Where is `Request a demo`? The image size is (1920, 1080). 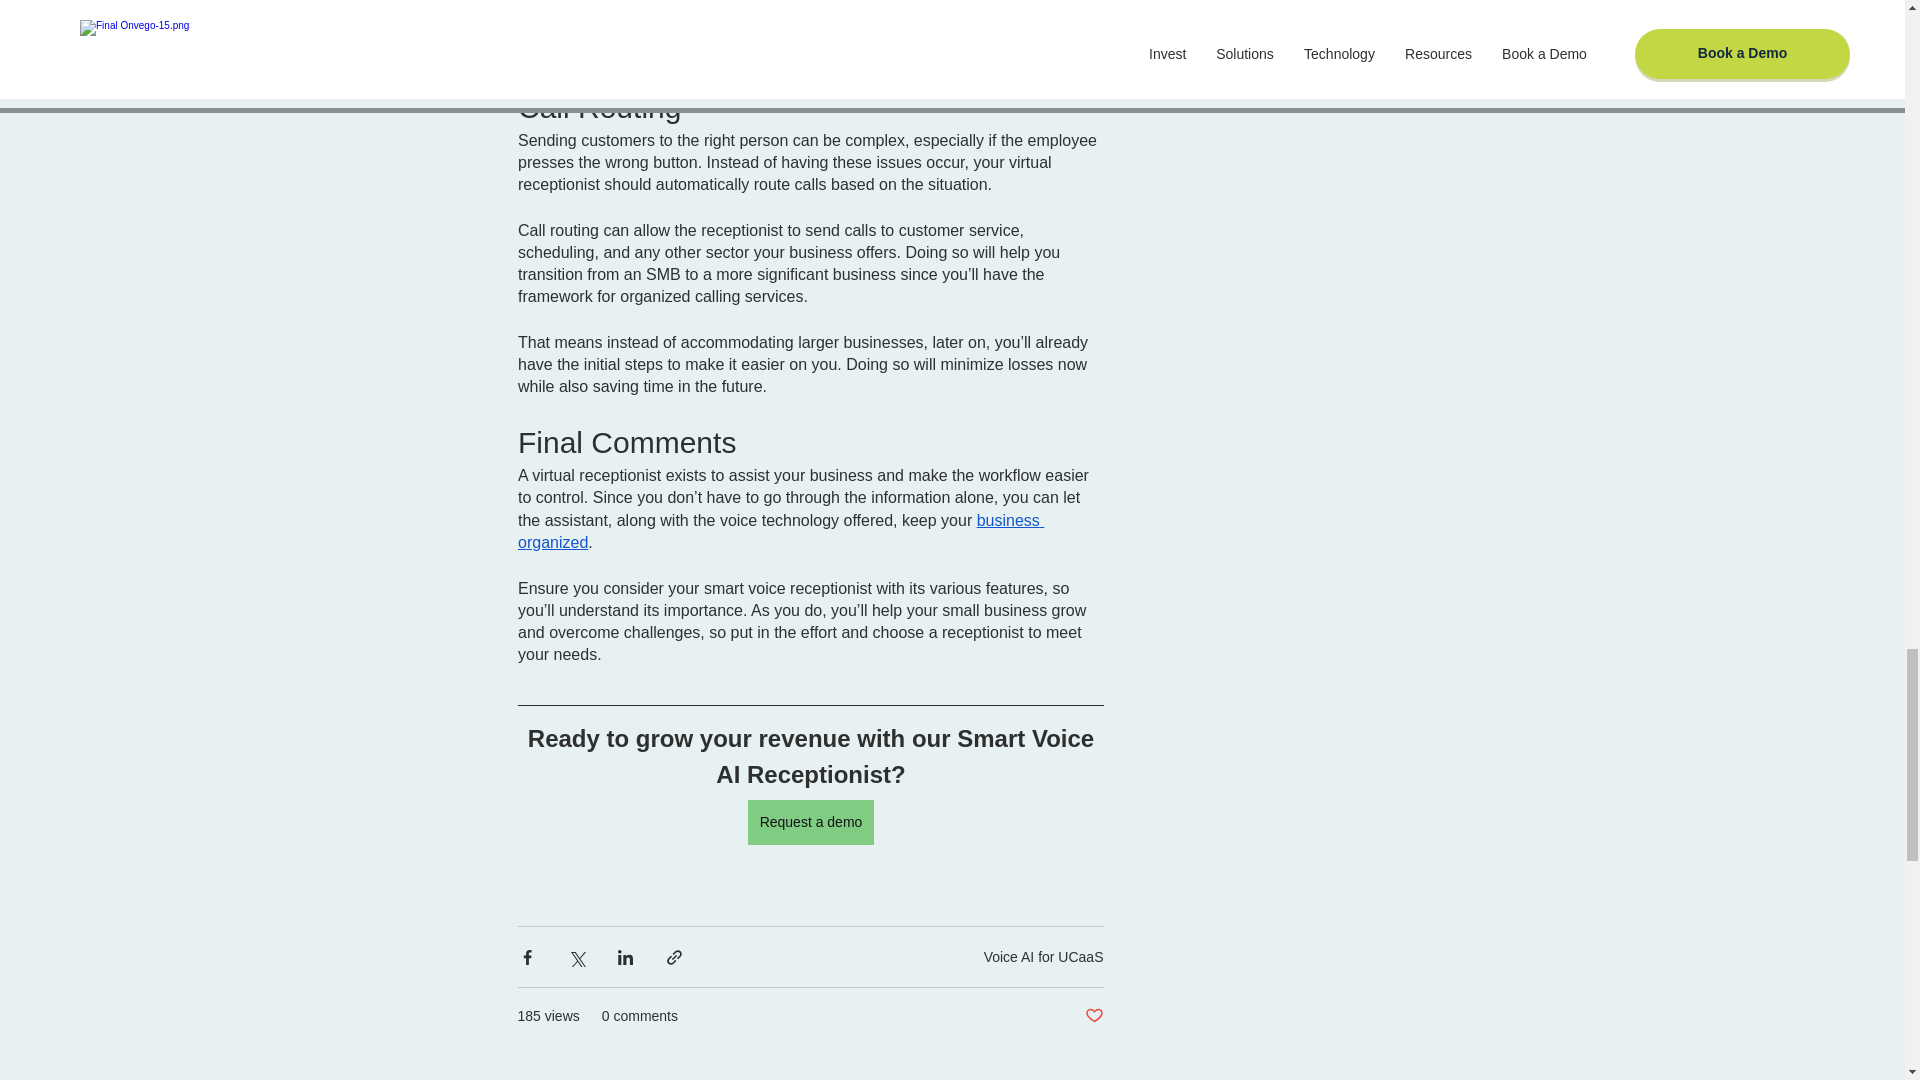 Request a demo is located at coordinates (810, 822).